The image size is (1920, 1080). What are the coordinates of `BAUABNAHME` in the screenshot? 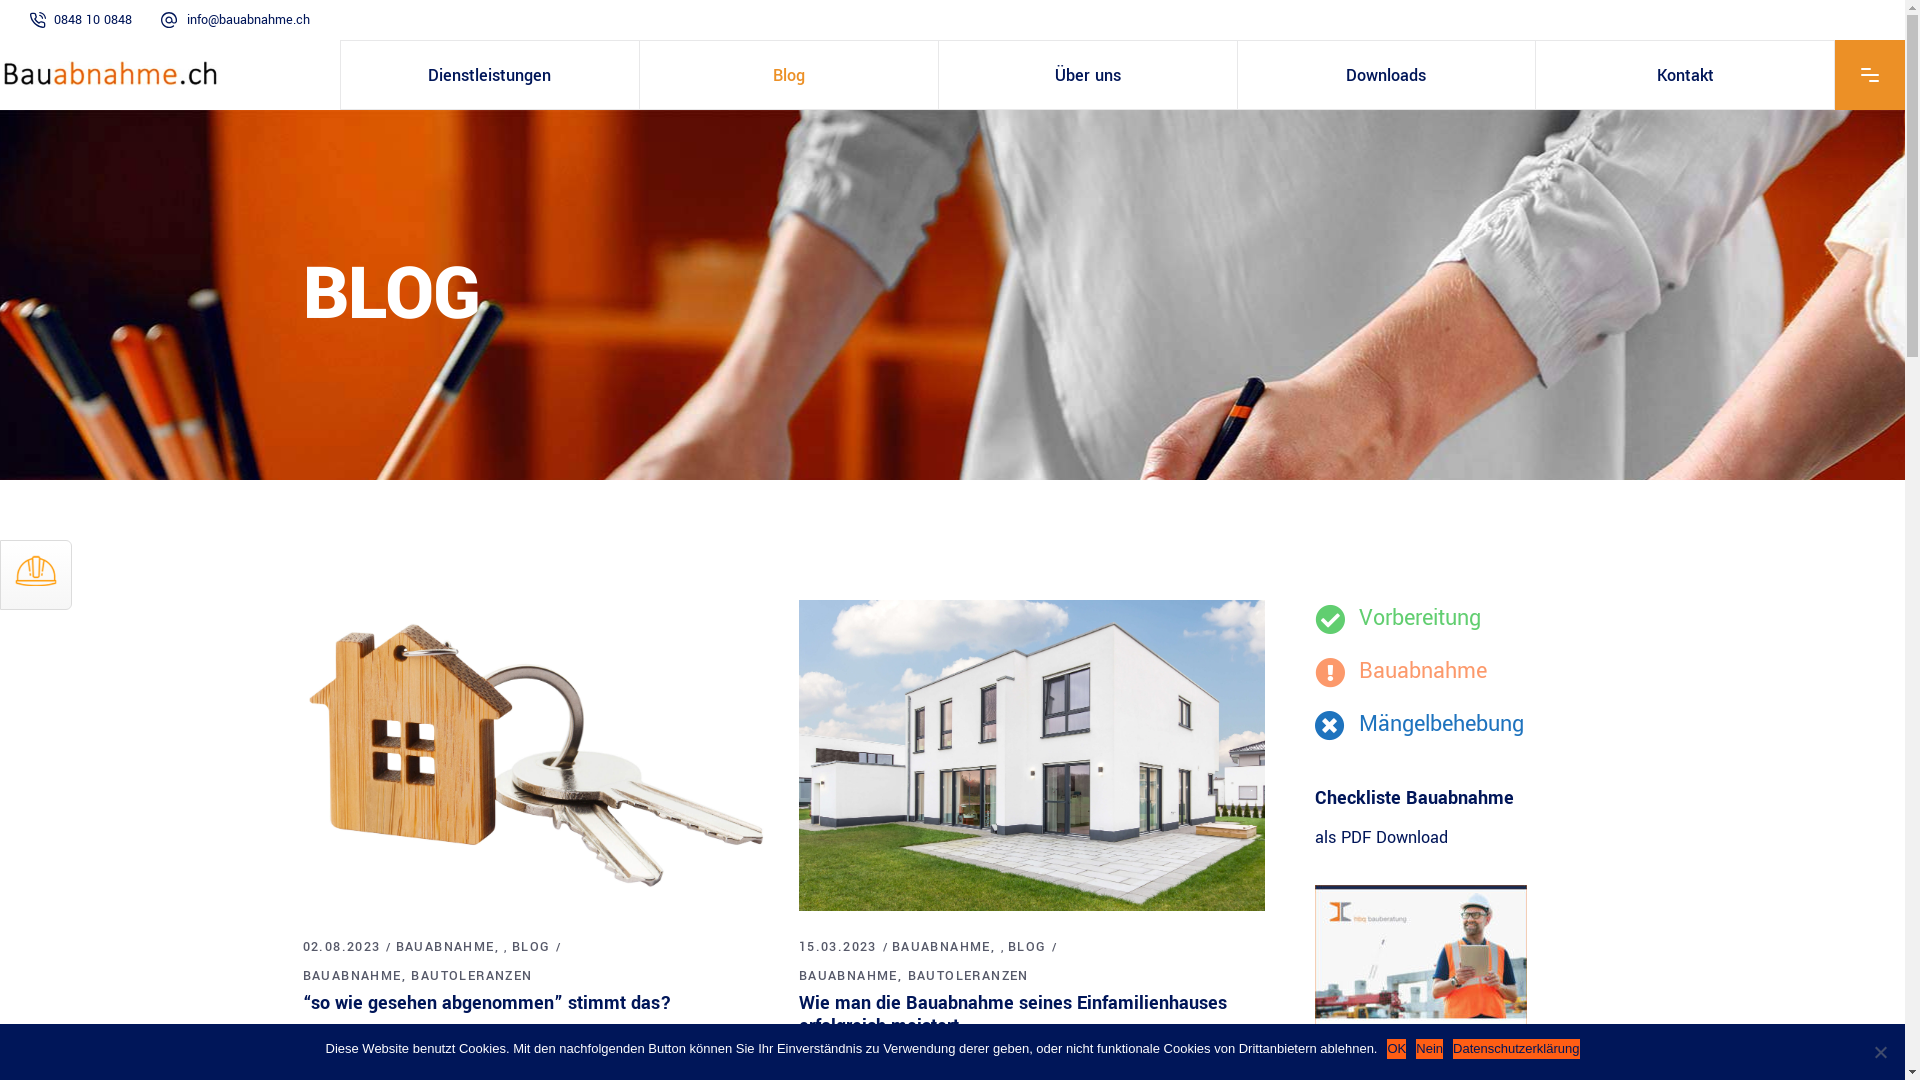 It's located at (356, 976).